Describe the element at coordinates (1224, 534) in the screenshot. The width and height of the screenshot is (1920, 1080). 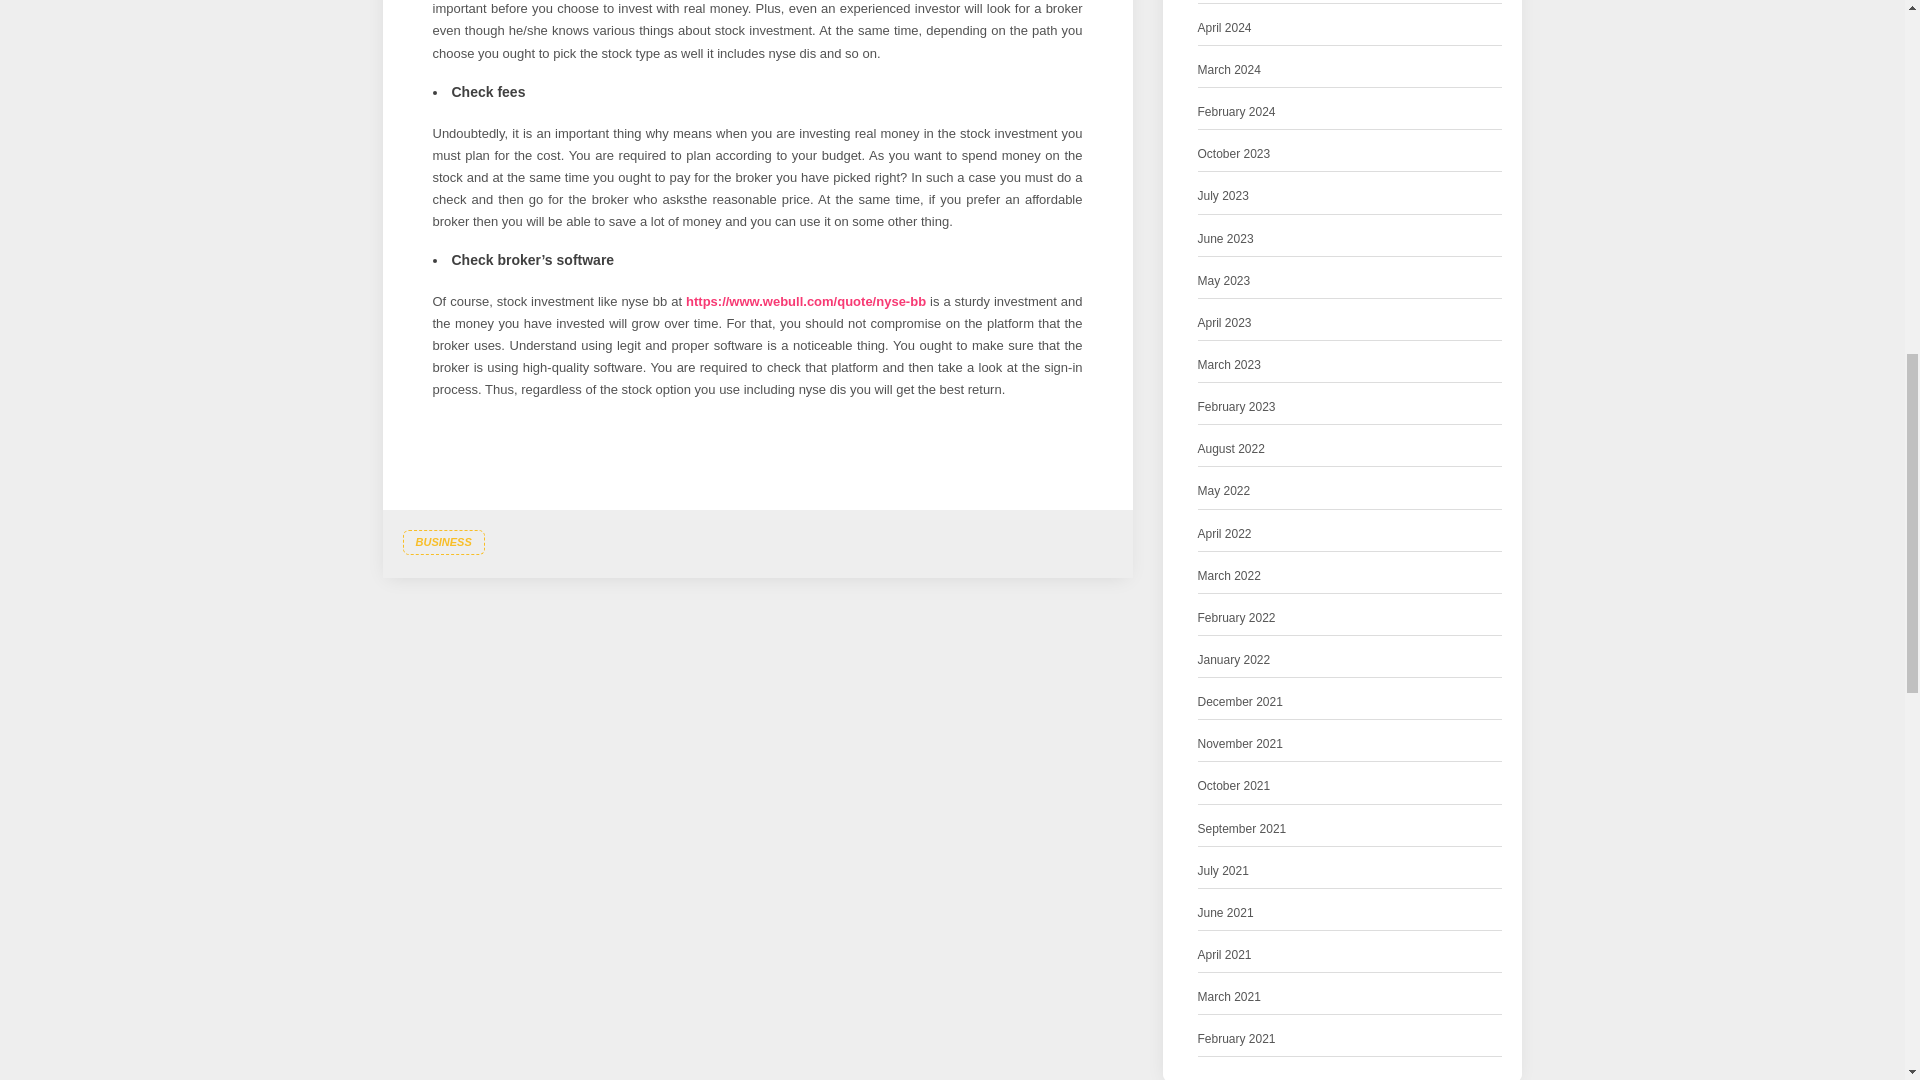
I see `April 2022` at that location.